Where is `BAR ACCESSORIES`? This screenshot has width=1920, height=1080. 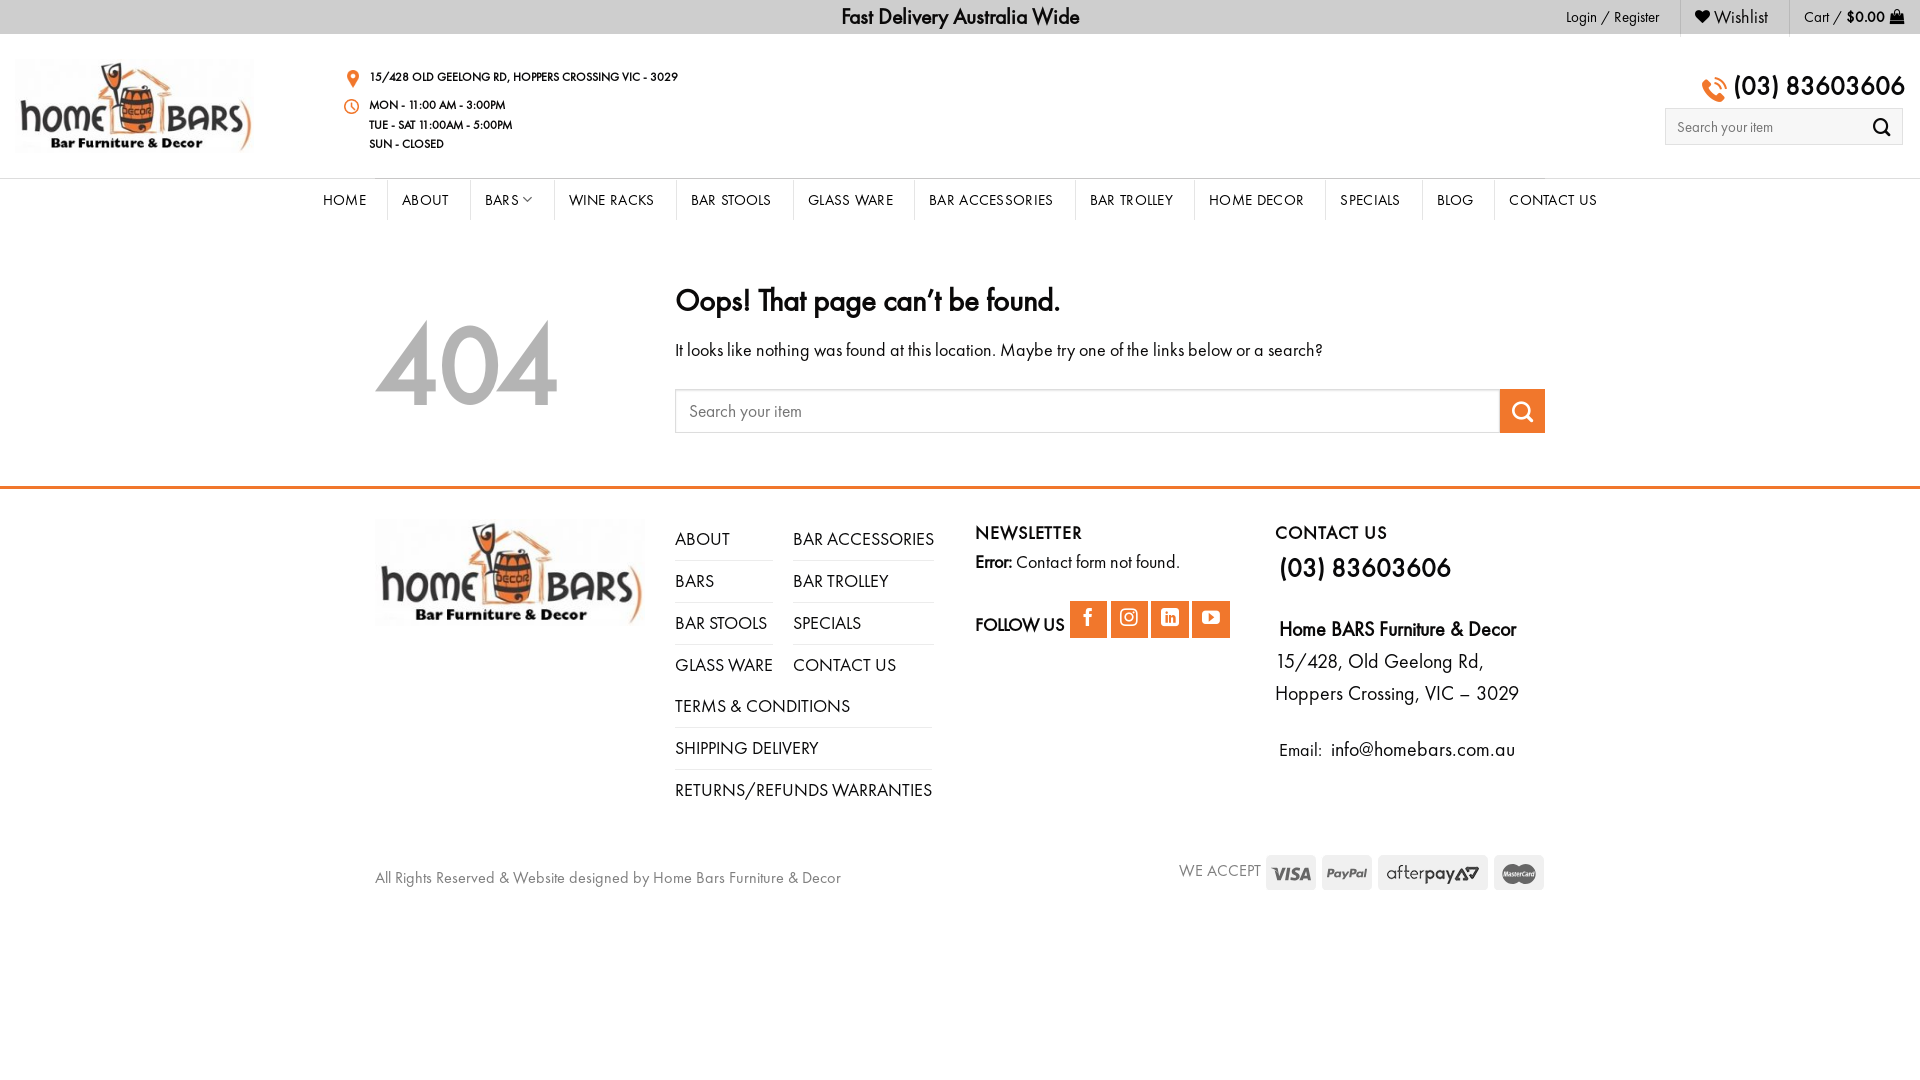 BAR ACCESSORIES is located at coordinates (864, 540).